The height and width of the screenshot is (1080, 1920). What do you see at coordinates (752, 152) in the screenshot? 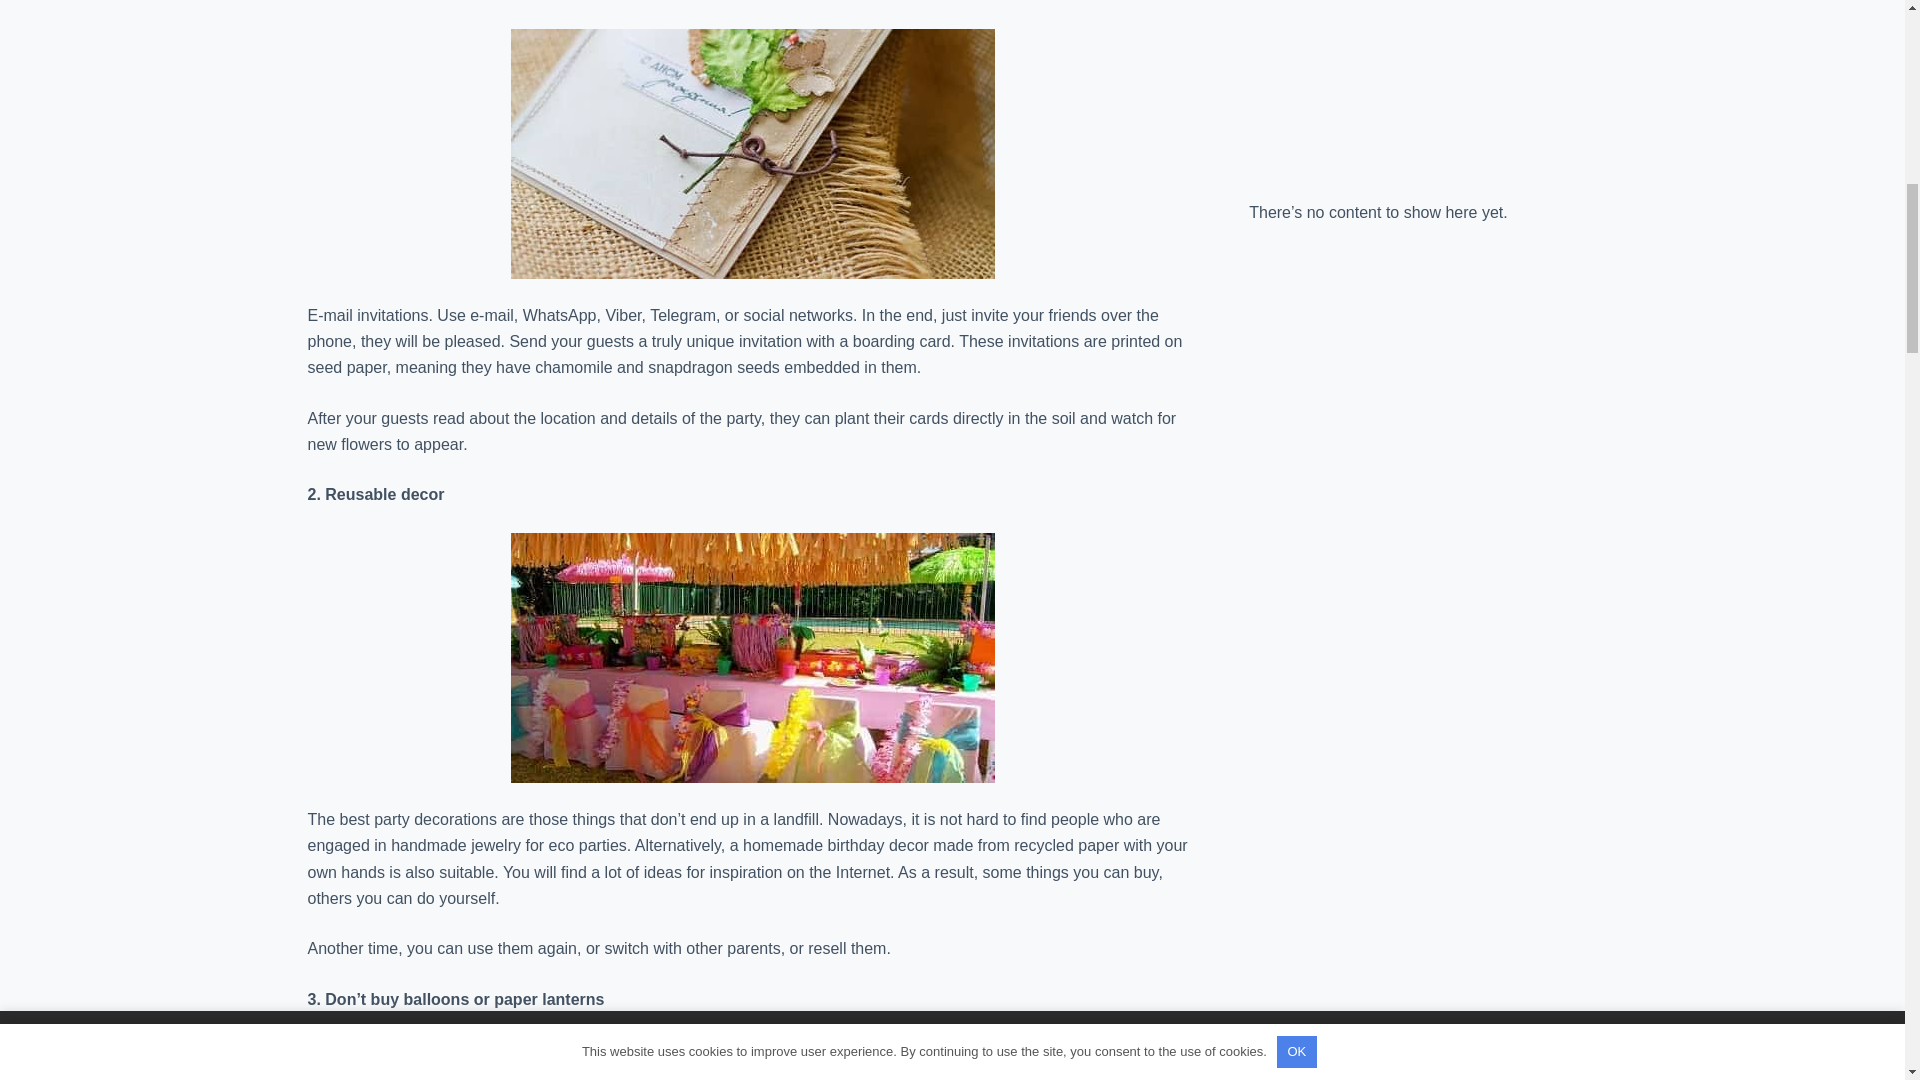
I see `Eco birthday invitations` at bounding box center [752, 152].